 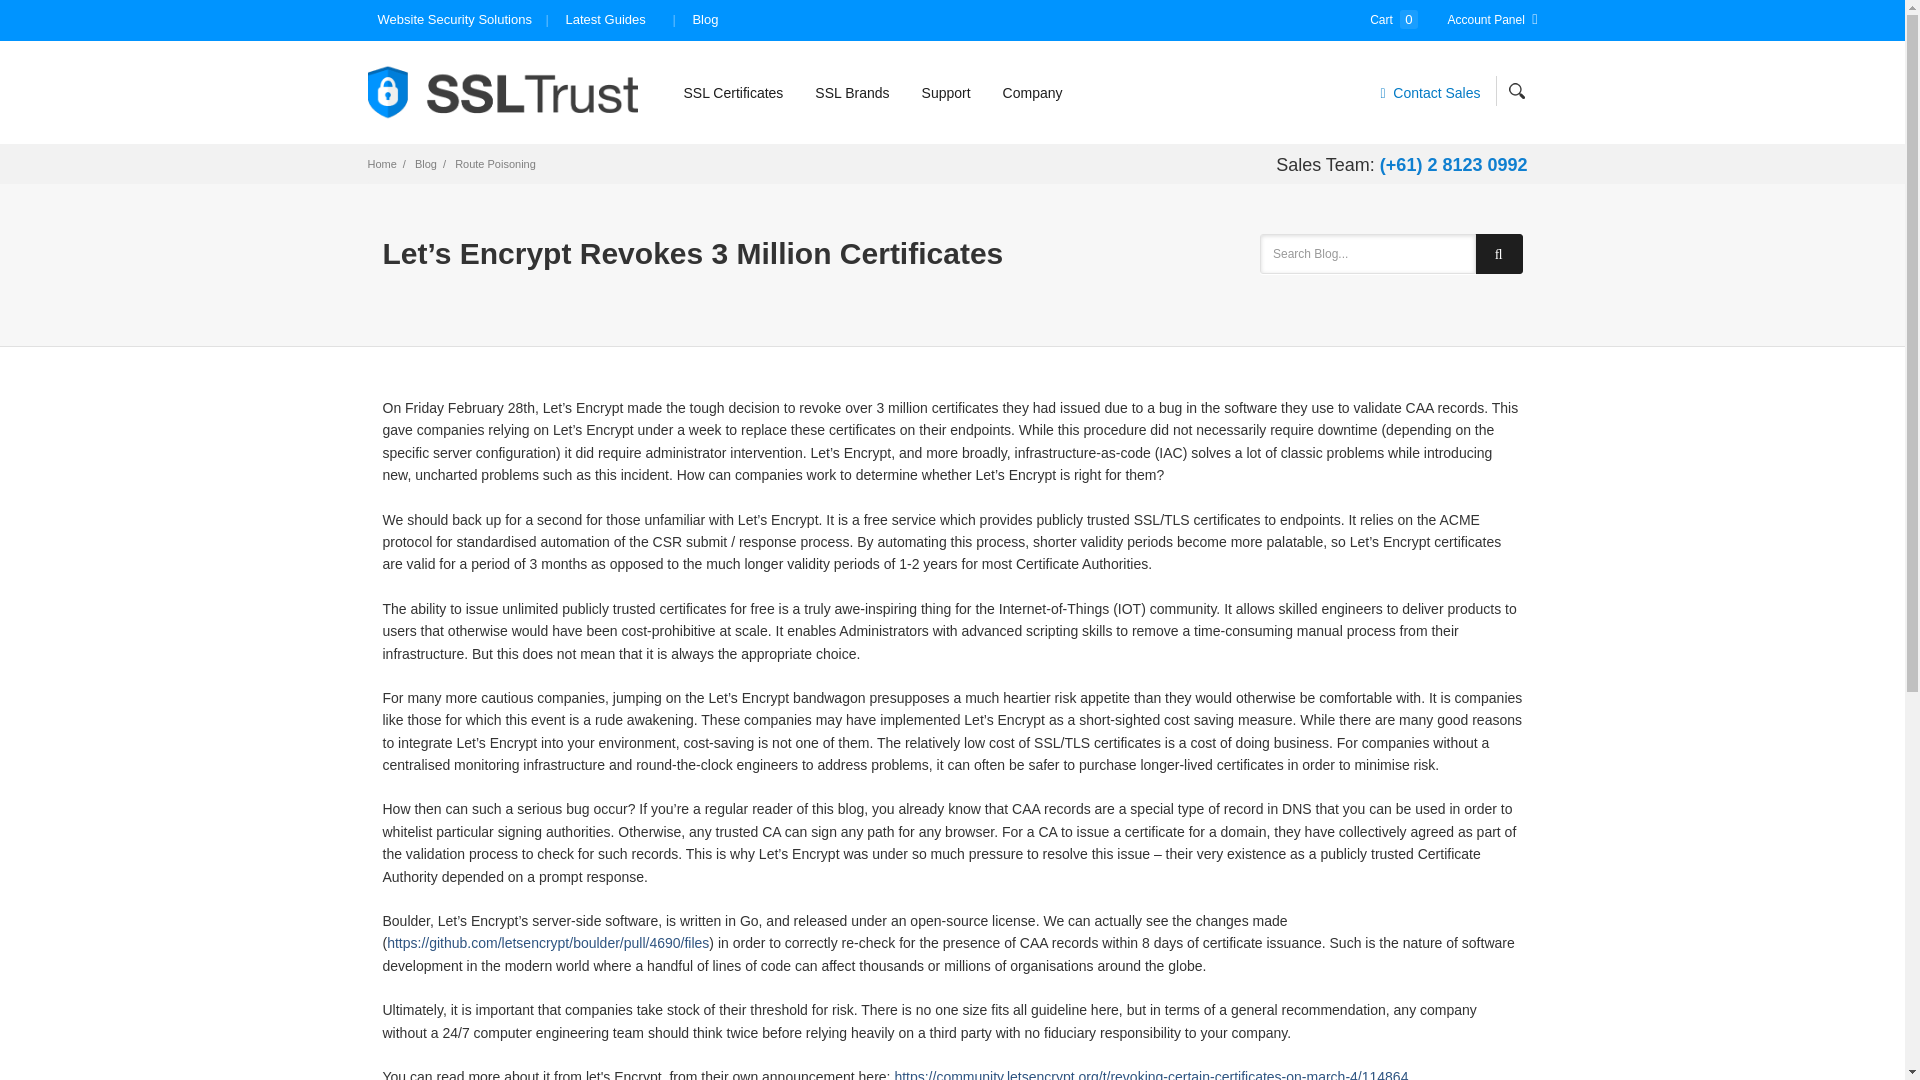 I want to click on SSL Certificates, so click(x=733, y=92).